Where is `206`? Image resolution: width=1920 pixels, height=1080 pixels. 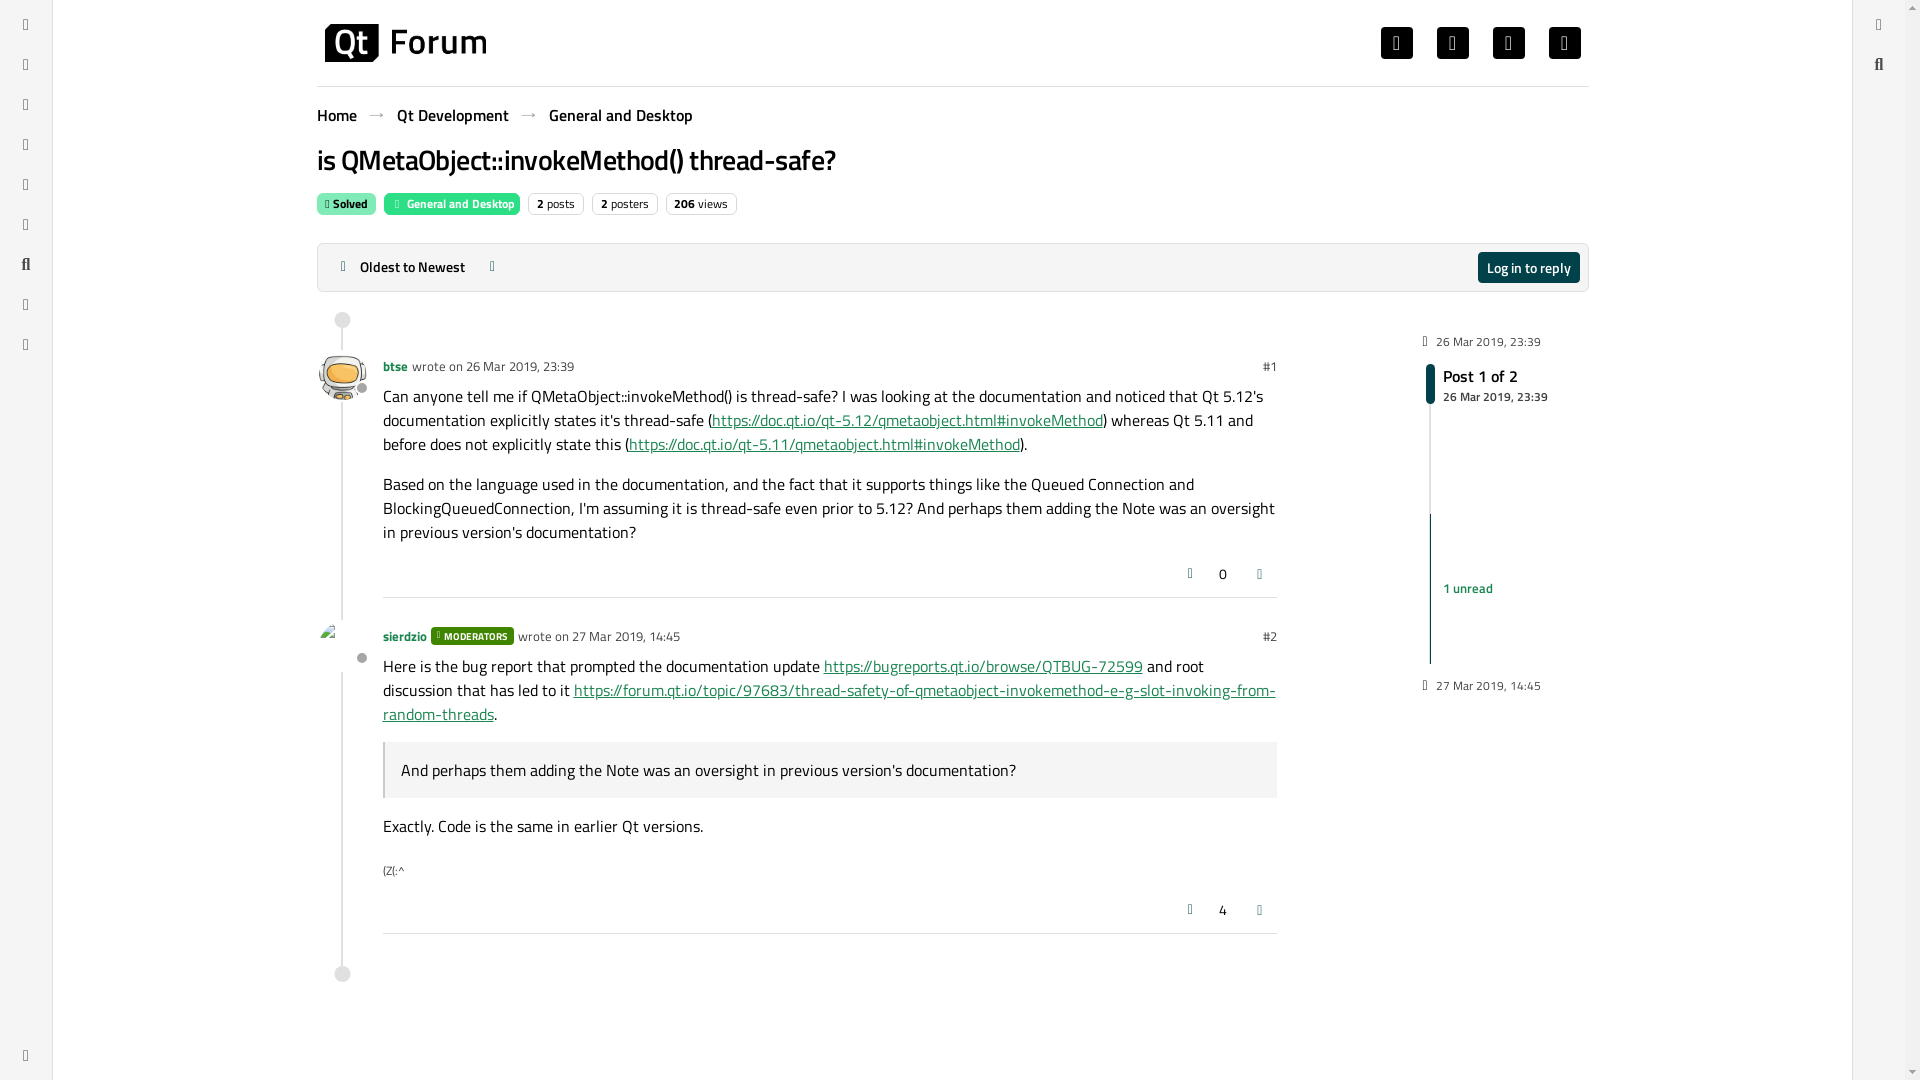 206 is located at coordinates (404, 42).